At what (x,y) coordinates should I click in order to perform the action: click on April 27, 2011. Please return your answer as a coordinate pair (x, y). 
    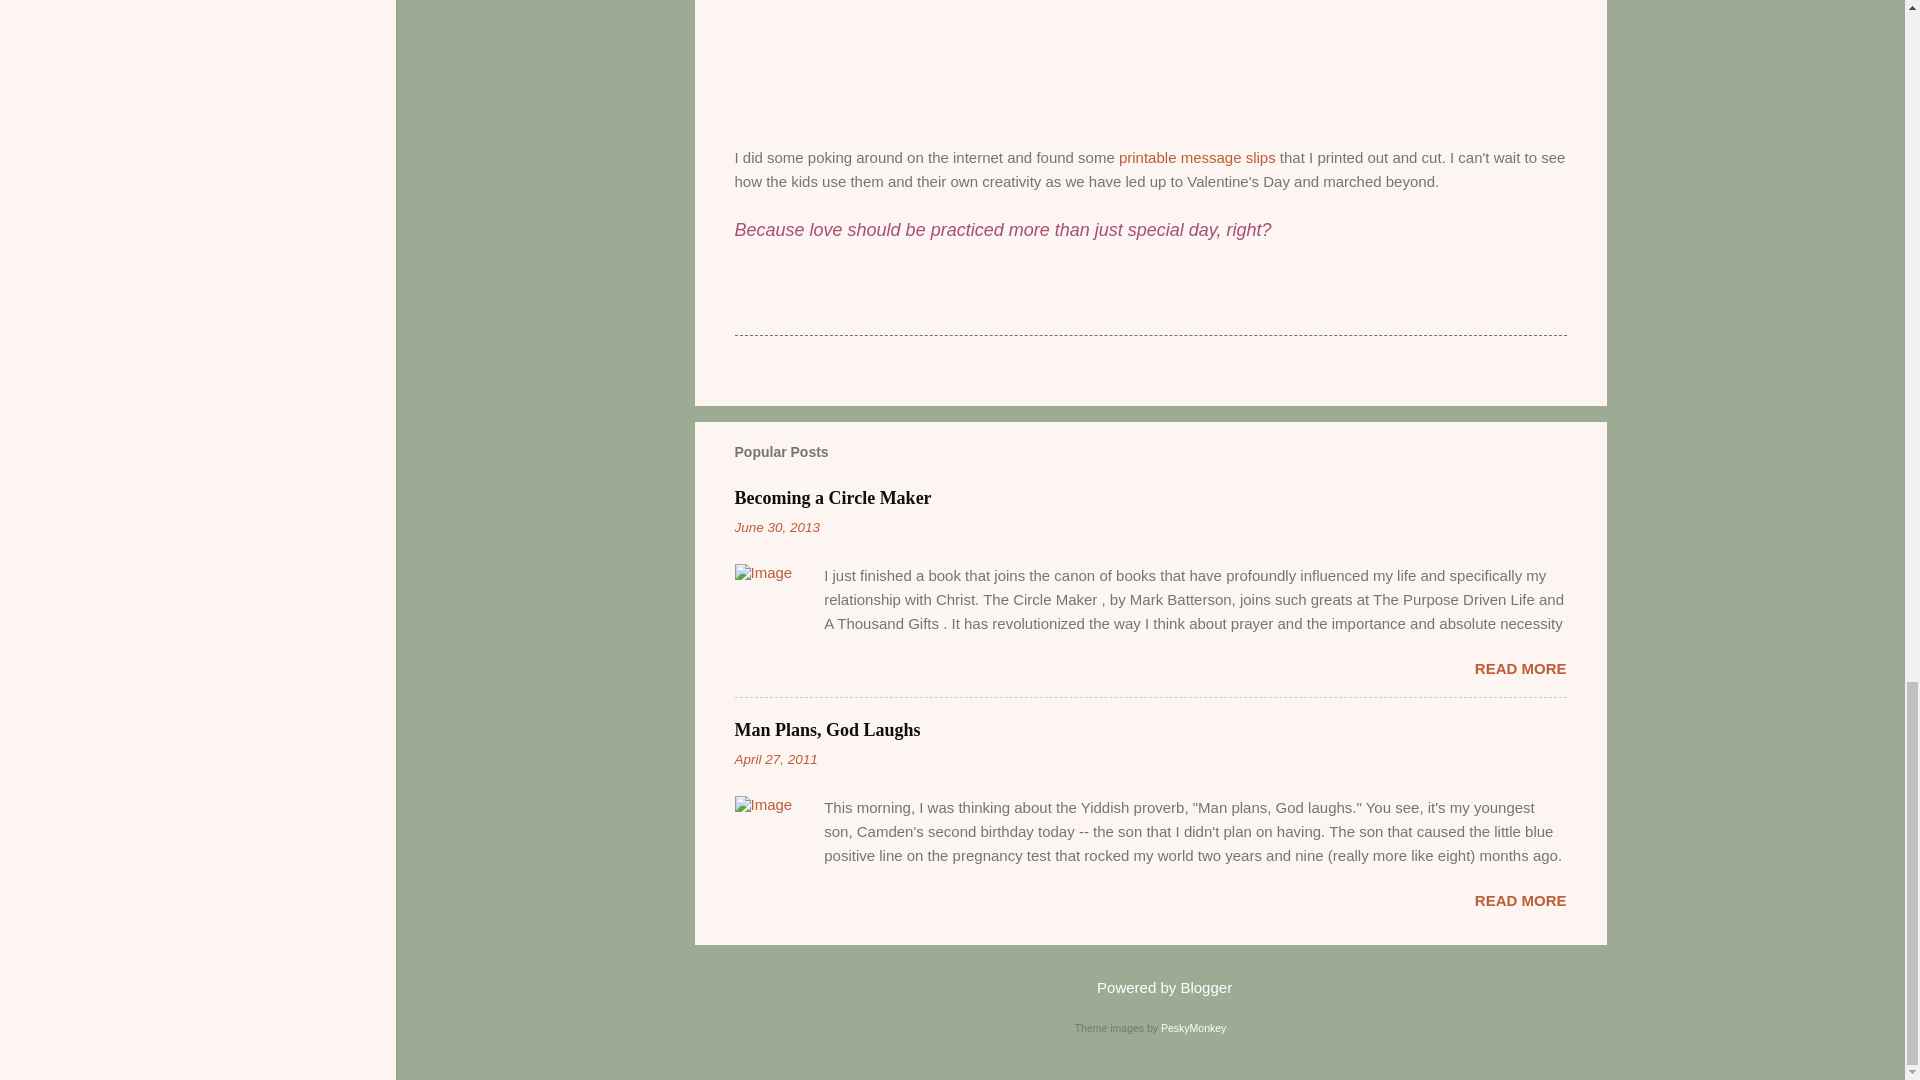
    Looking at the image, I should click on (775, 758).